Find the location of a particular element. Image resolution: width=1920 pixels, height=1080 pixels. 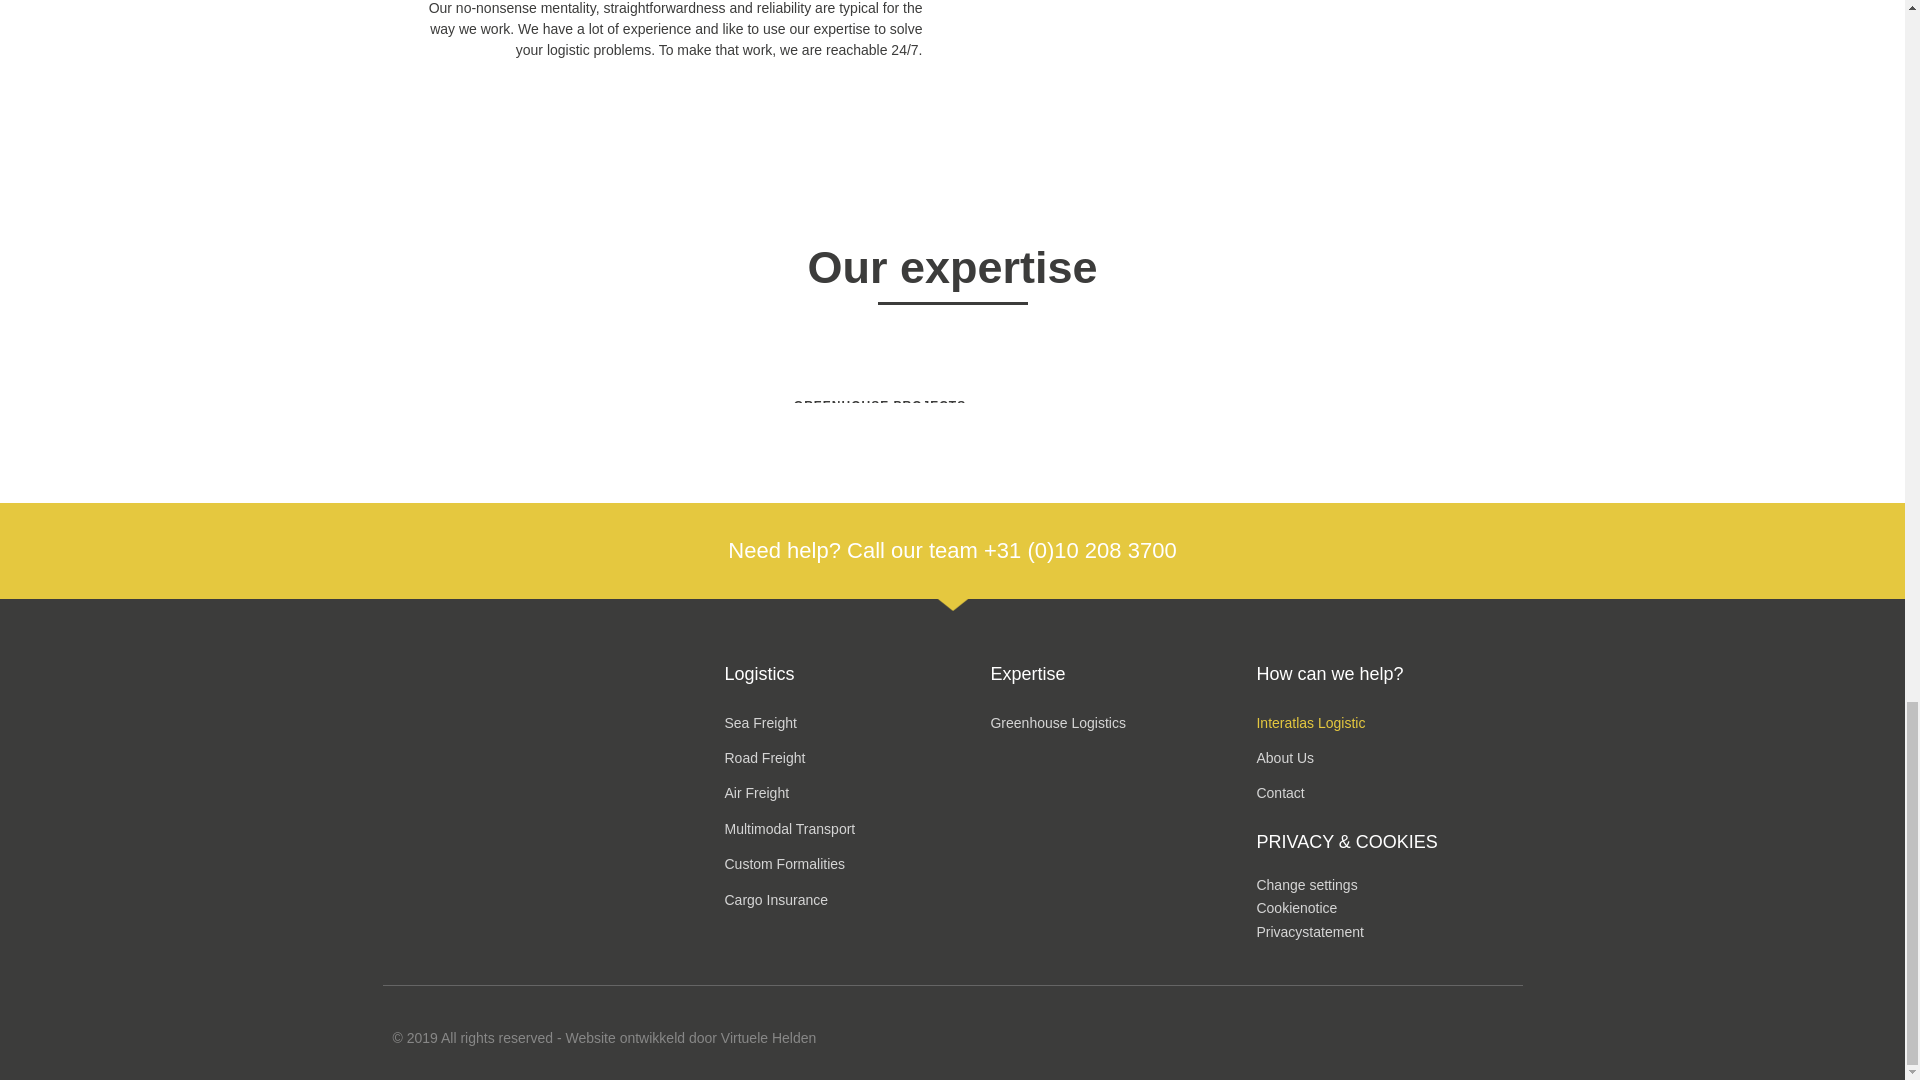

Contact is located at coordinates (1388, 794).